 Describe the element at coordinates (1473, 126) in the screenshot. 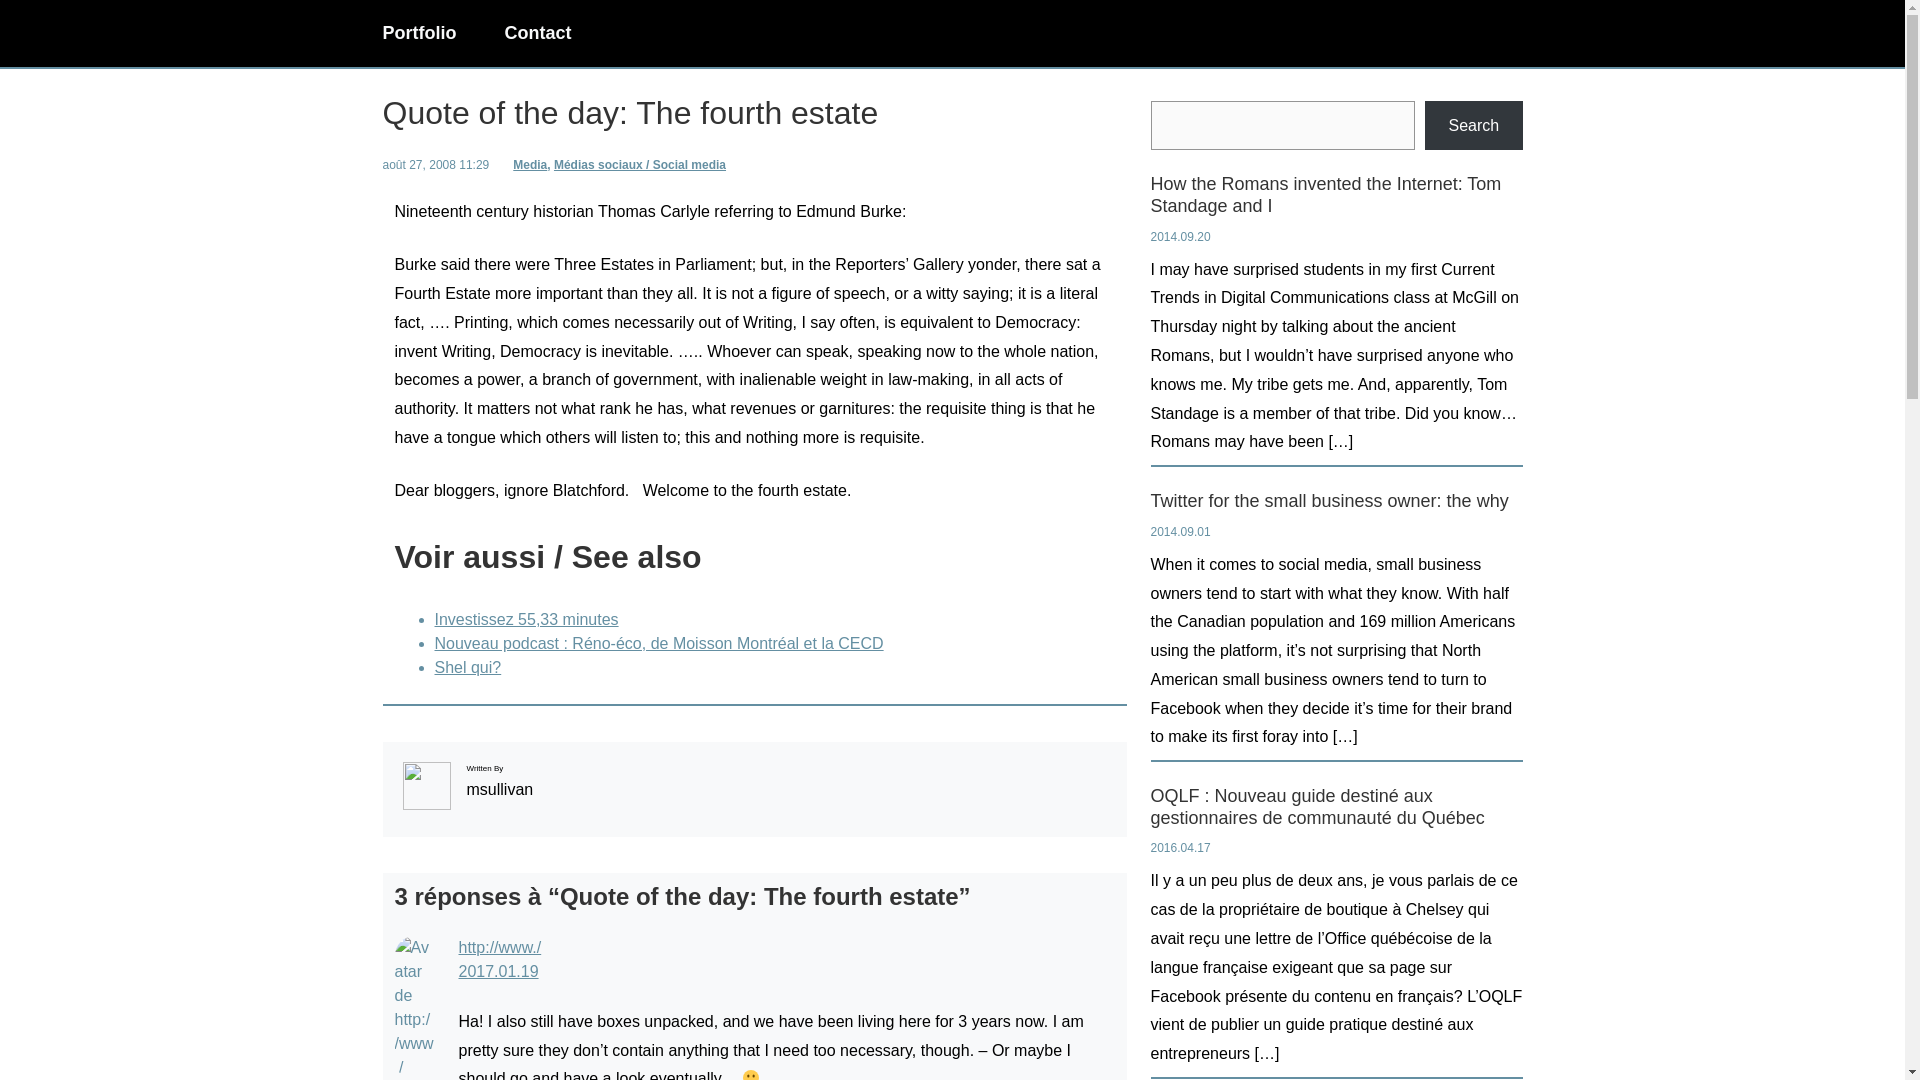

I see `Search` at that location.